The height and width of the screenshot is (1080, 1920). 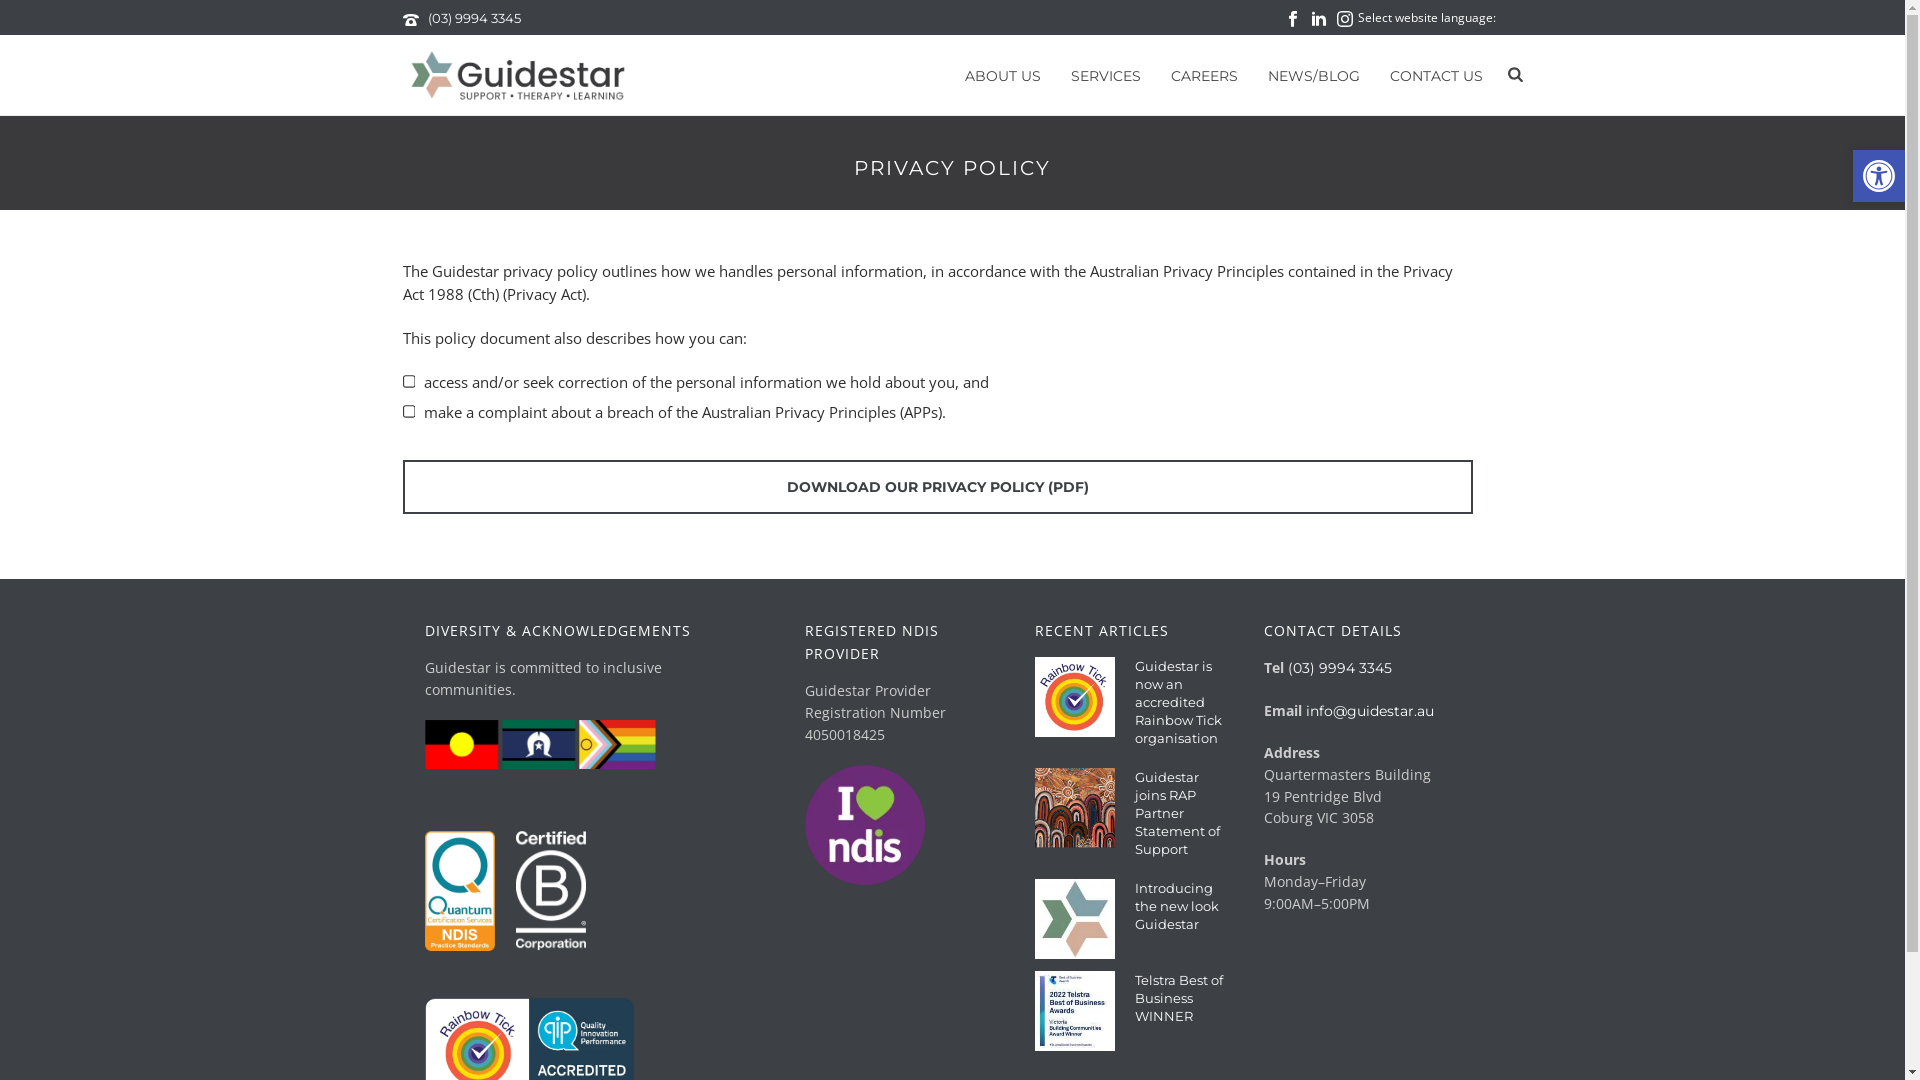 What do you see at coordinates (1879, 176) in the screenshot?
I see `Open toolbar
Accessibility Tools` at bounding box center [1879, 176].